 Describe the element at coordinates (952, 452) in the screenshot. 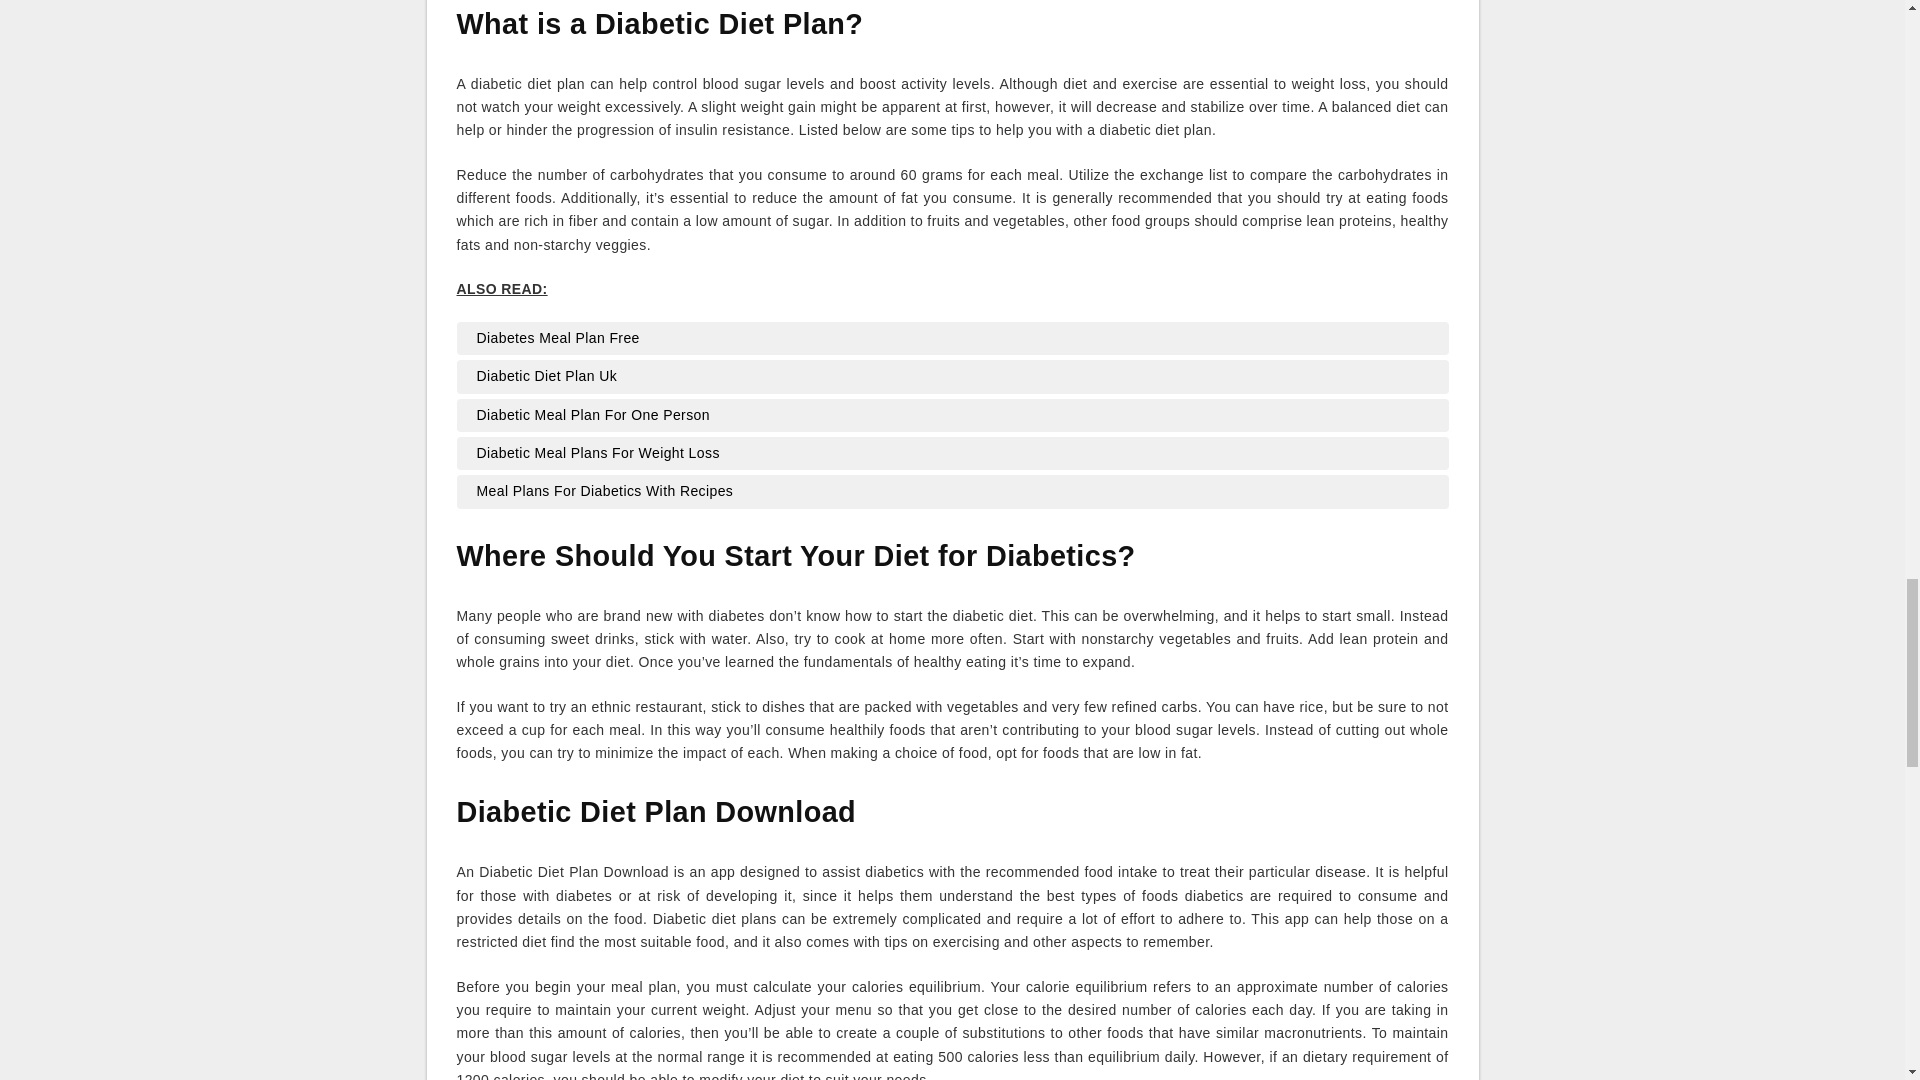

I see `Diabetic Meal Plans For Weight Loss` at that location.